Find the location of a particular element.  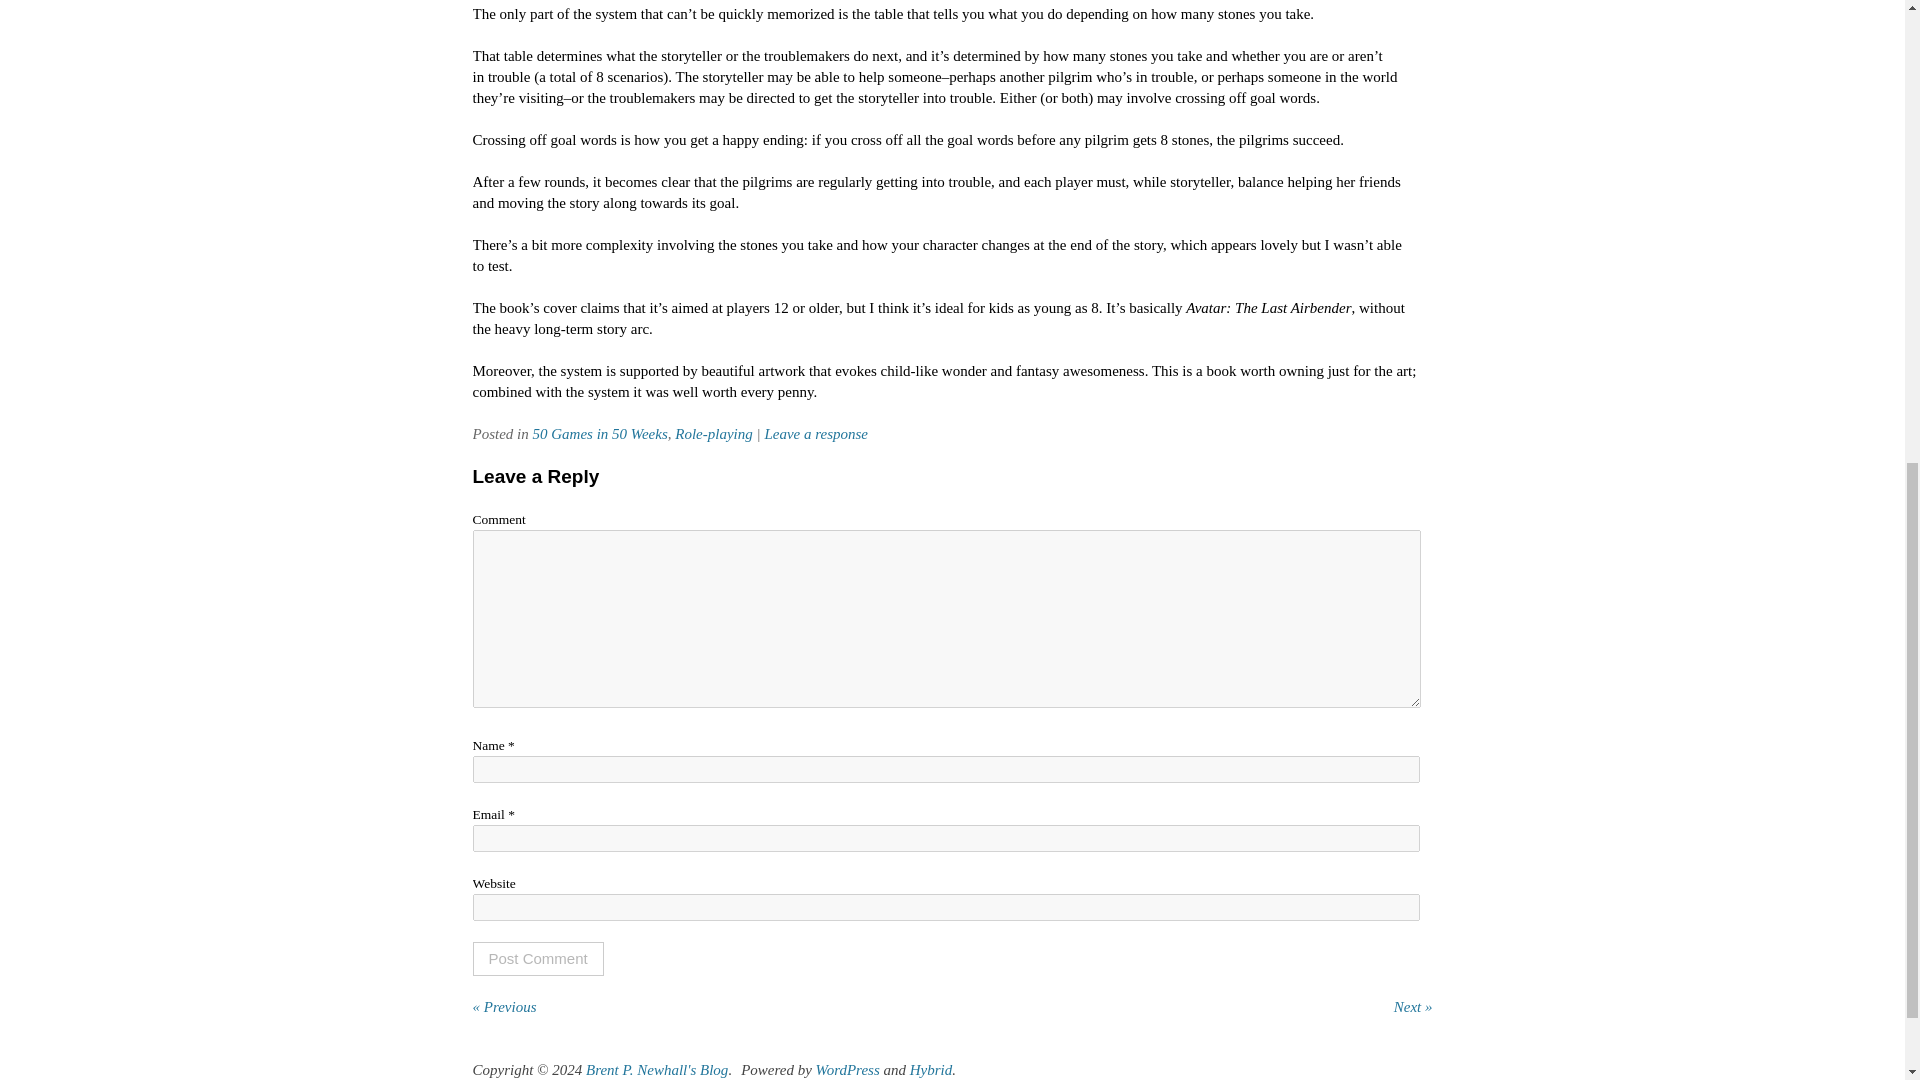

Leave a response is located at coordinates (816, 433).